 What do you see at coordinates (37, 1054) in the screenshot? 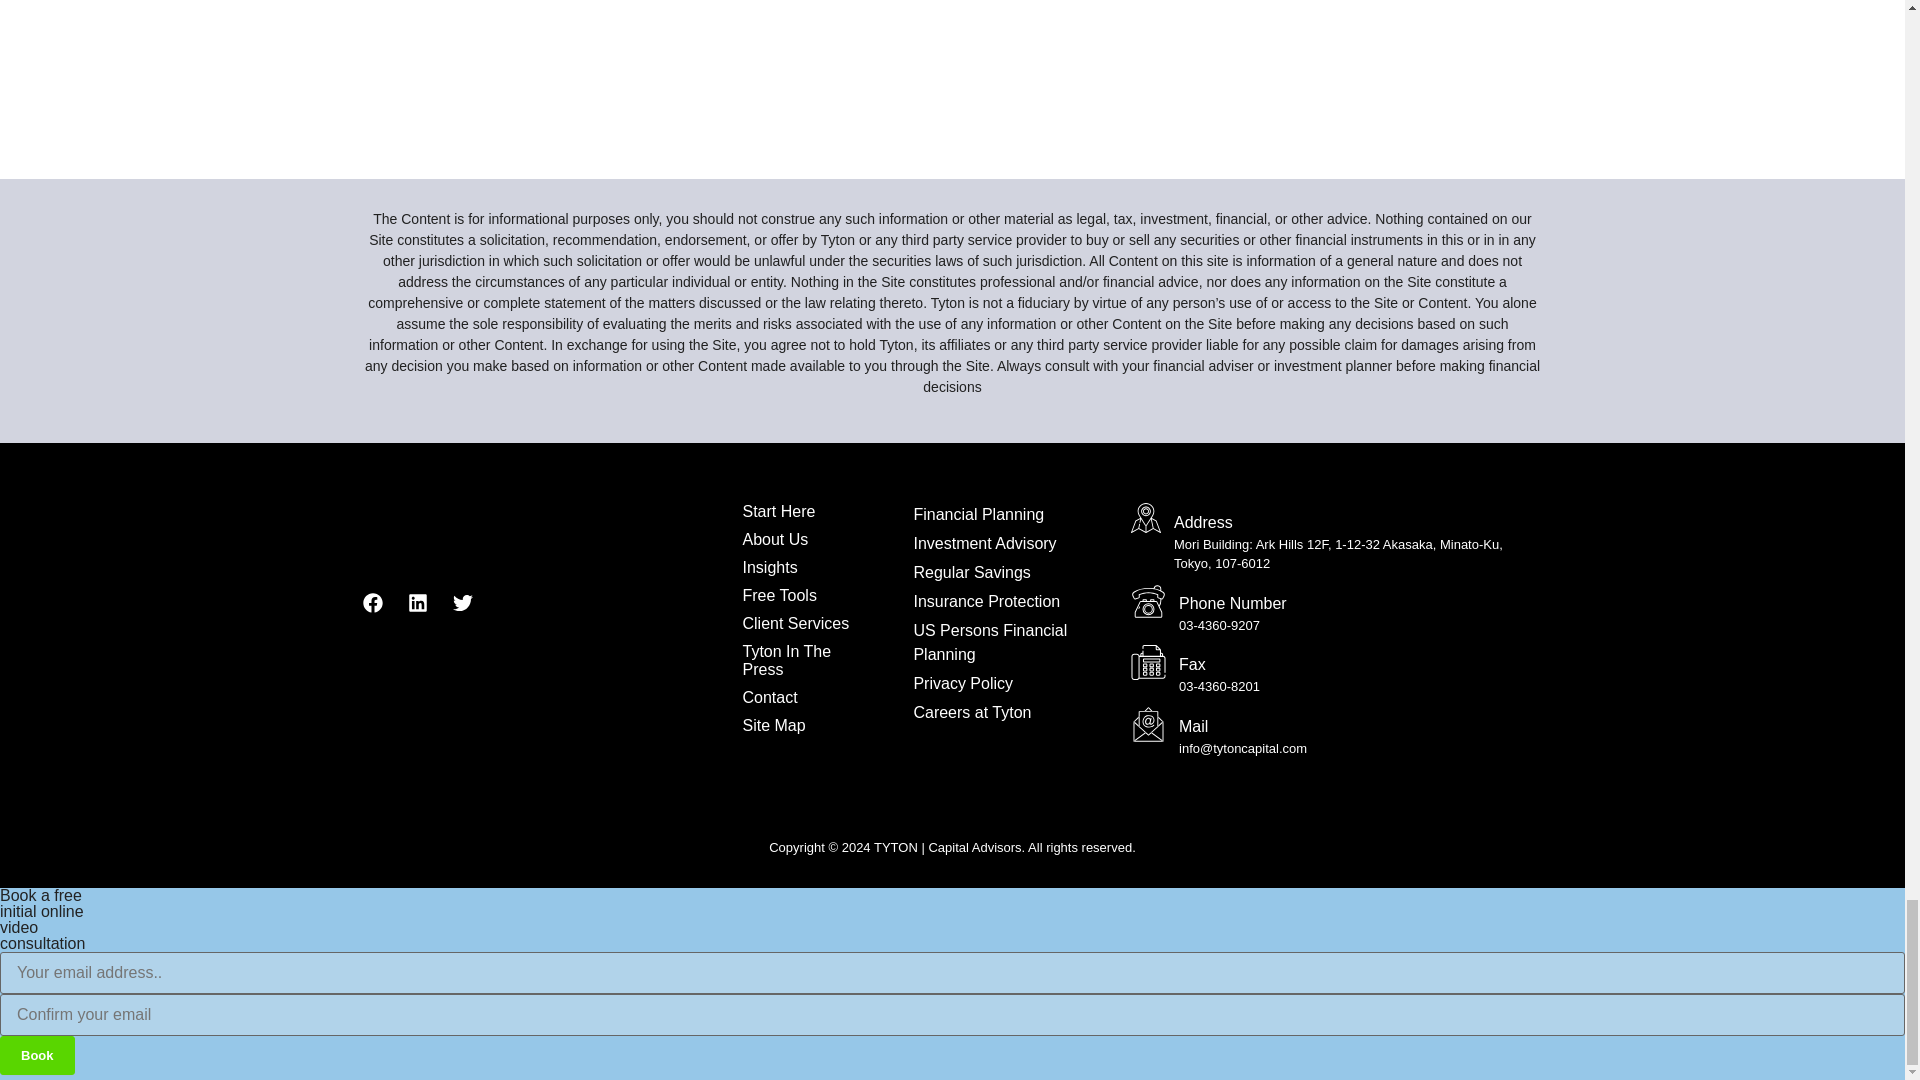
I see `Book` at bounding box center [37, 1054].